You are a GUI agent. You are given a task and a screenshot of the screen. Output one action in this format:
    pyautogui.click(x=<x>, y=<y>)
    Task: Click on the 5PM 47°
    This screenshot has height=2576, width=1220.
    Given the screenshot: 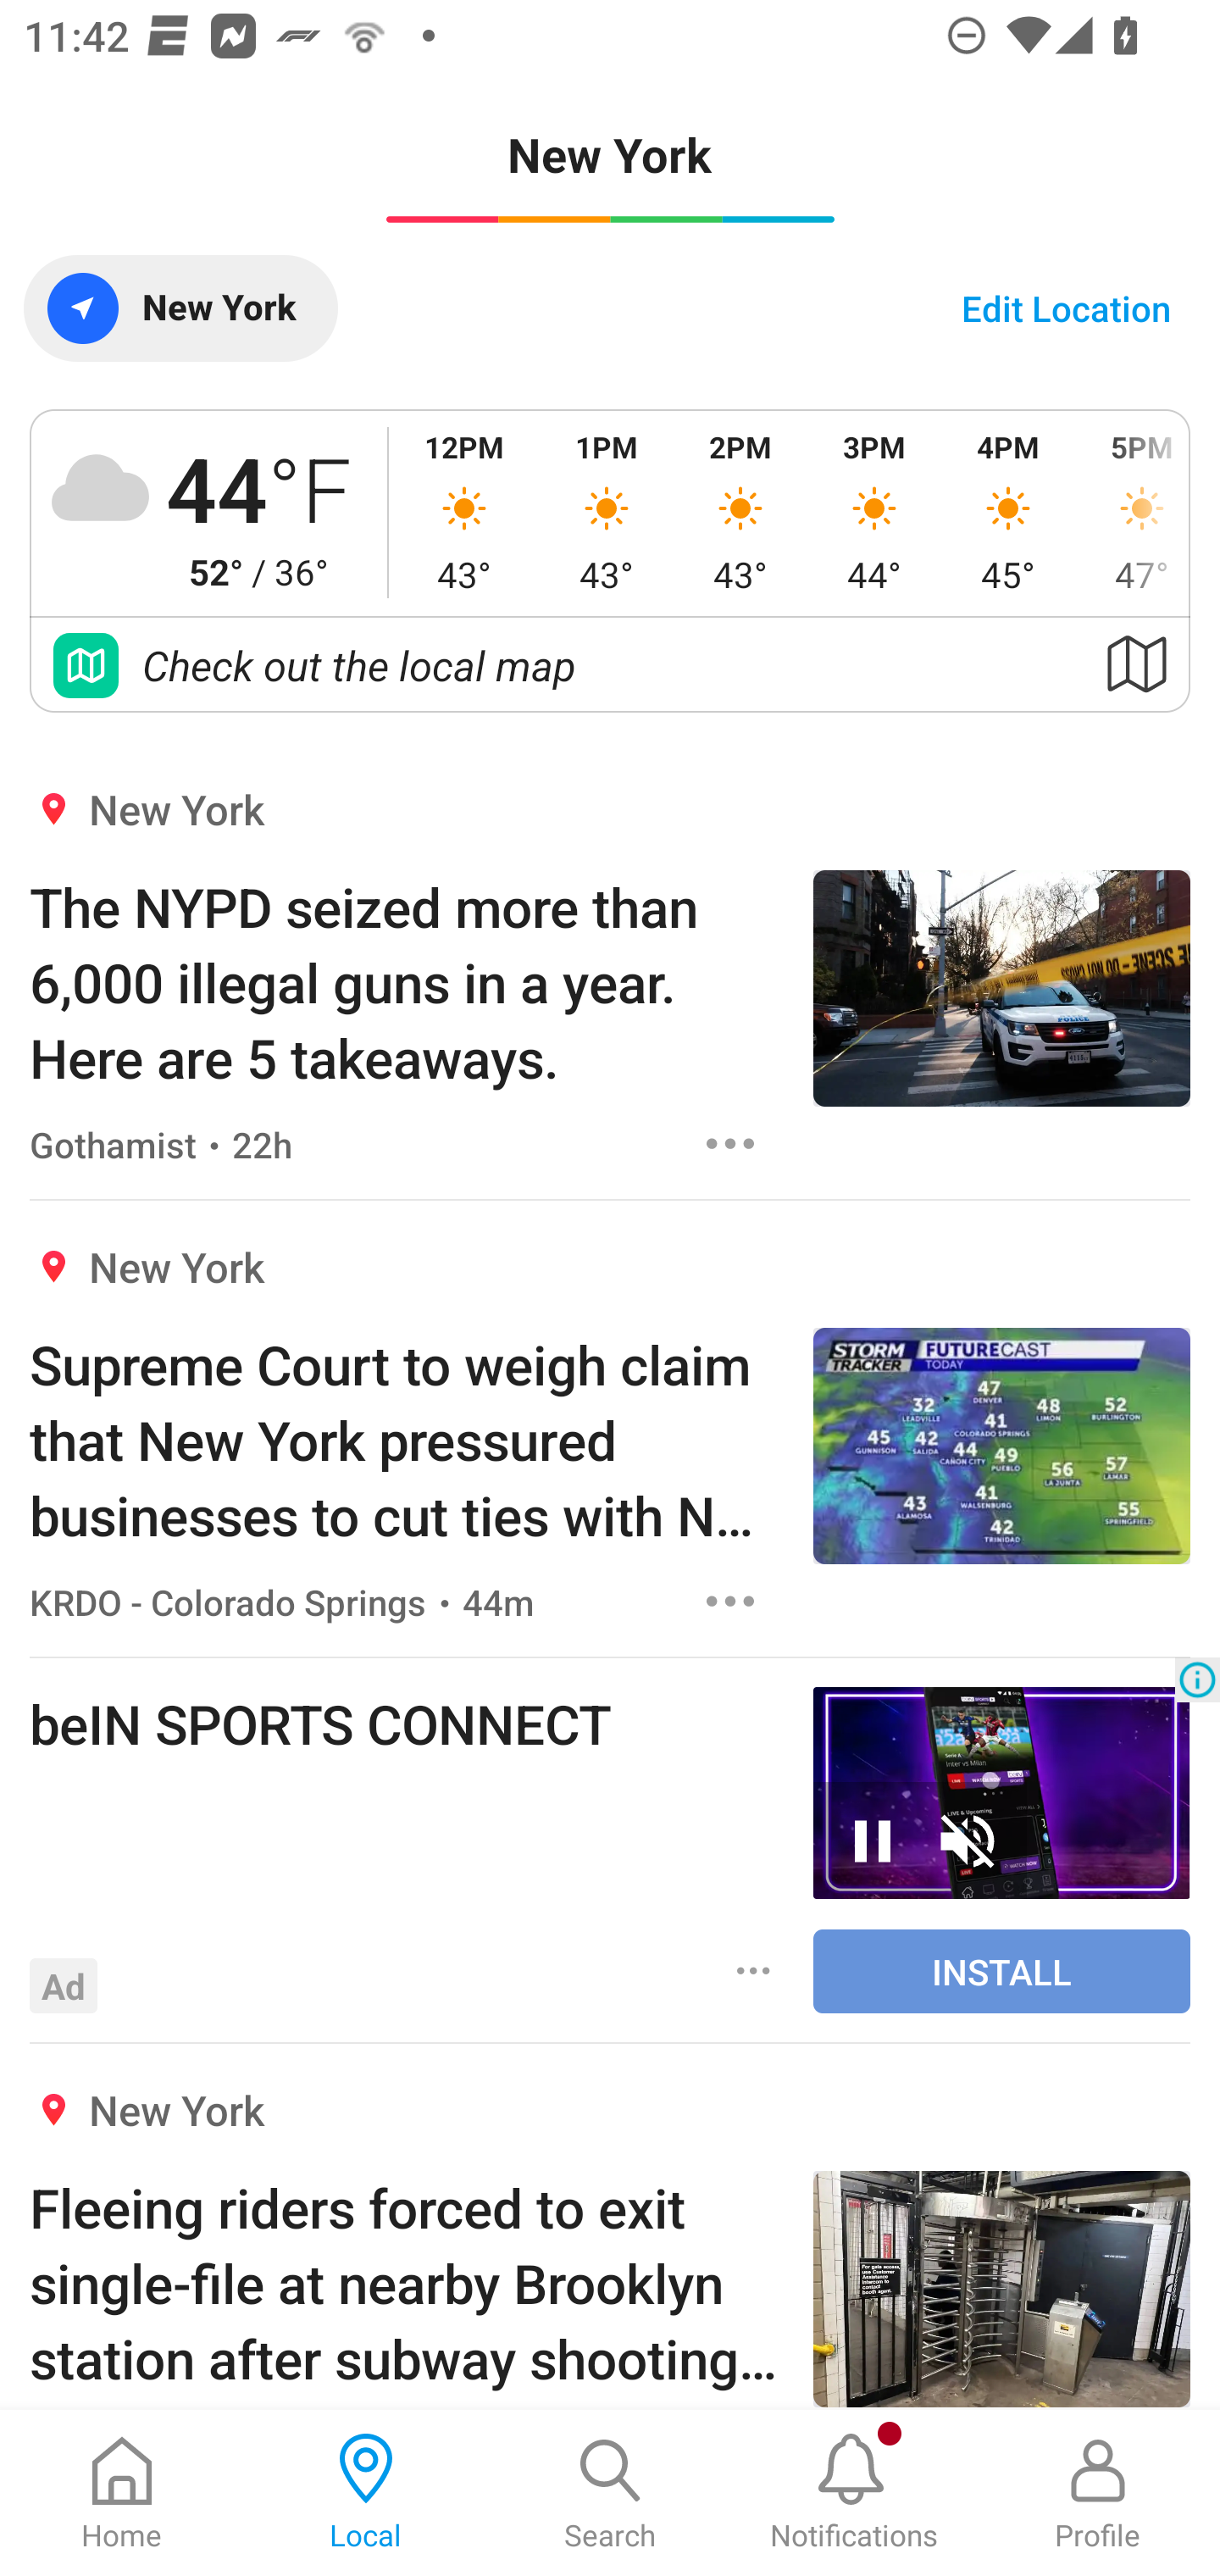 What is the action you would take?
    pyautogui.click(x=1132, y=512)
    